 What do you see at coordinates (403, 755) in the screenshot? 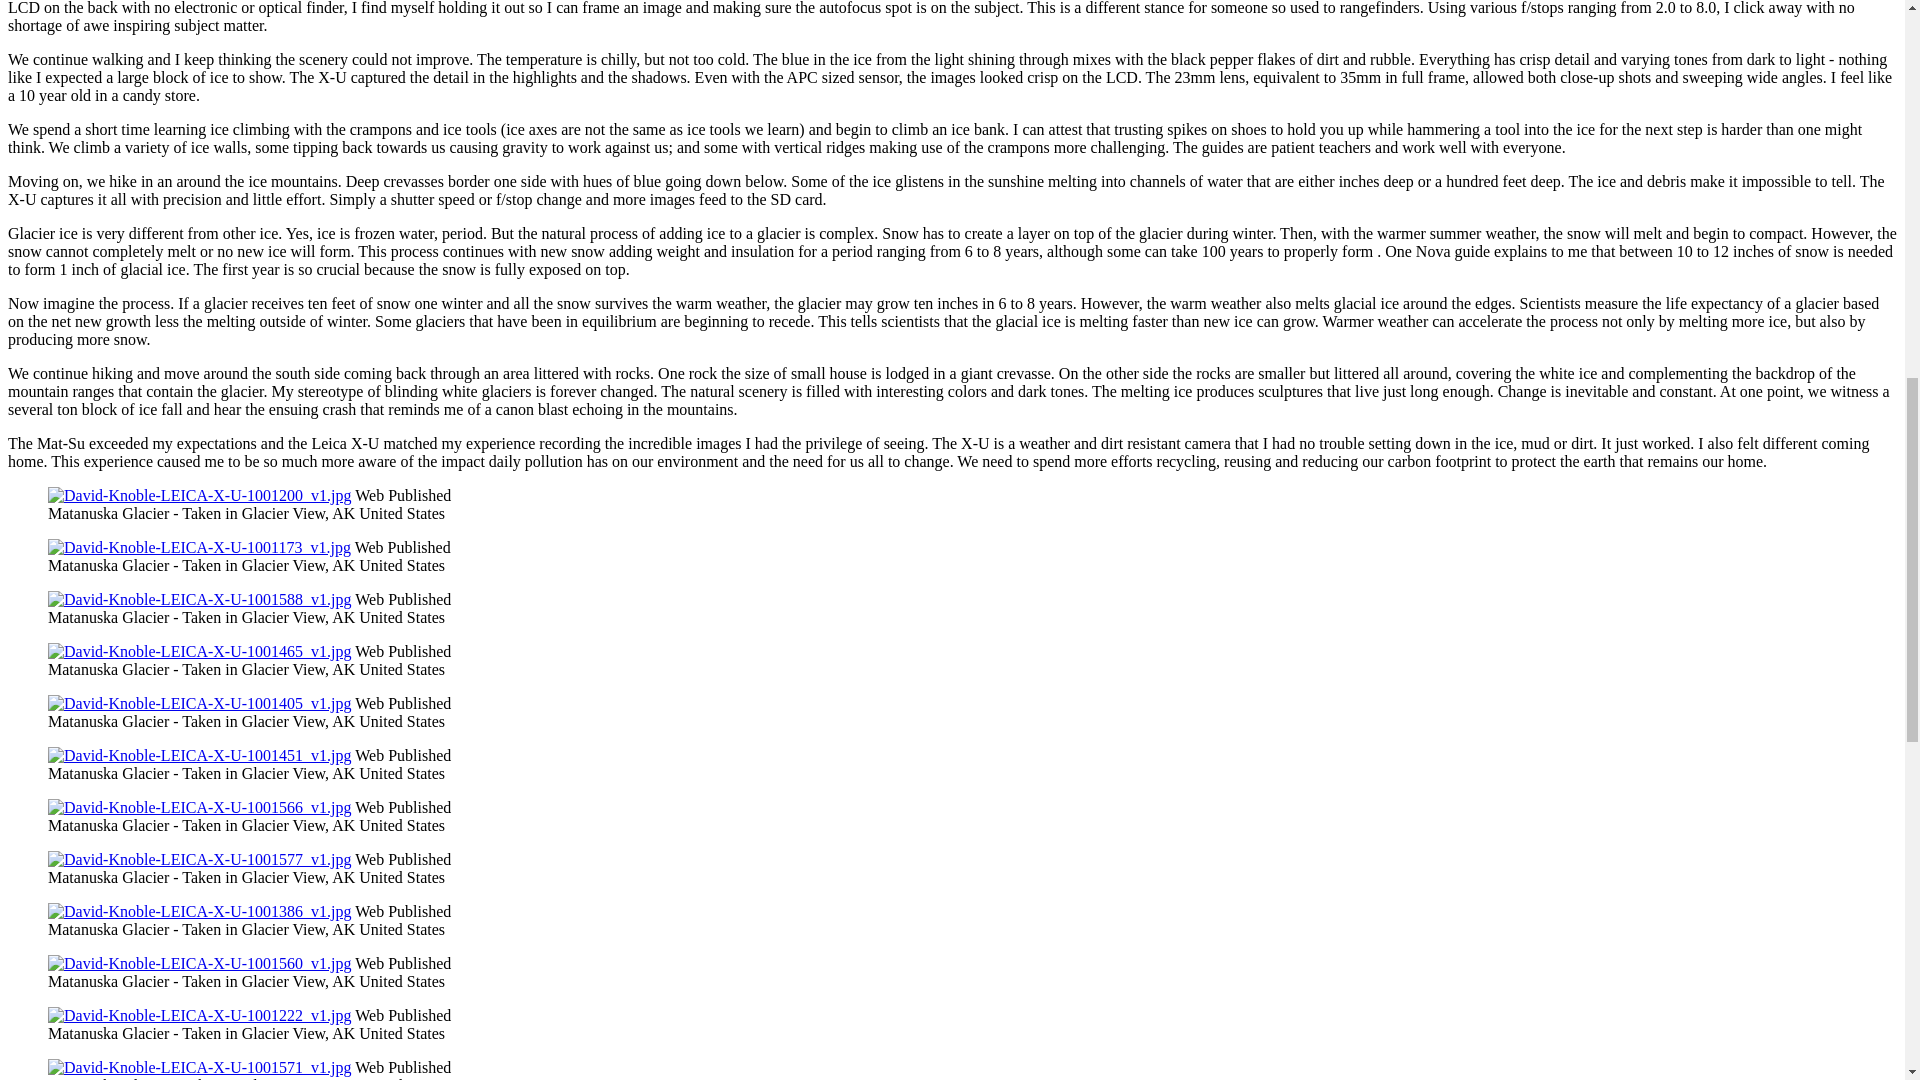
I see `Web Published` at bounding box center [403, 755].